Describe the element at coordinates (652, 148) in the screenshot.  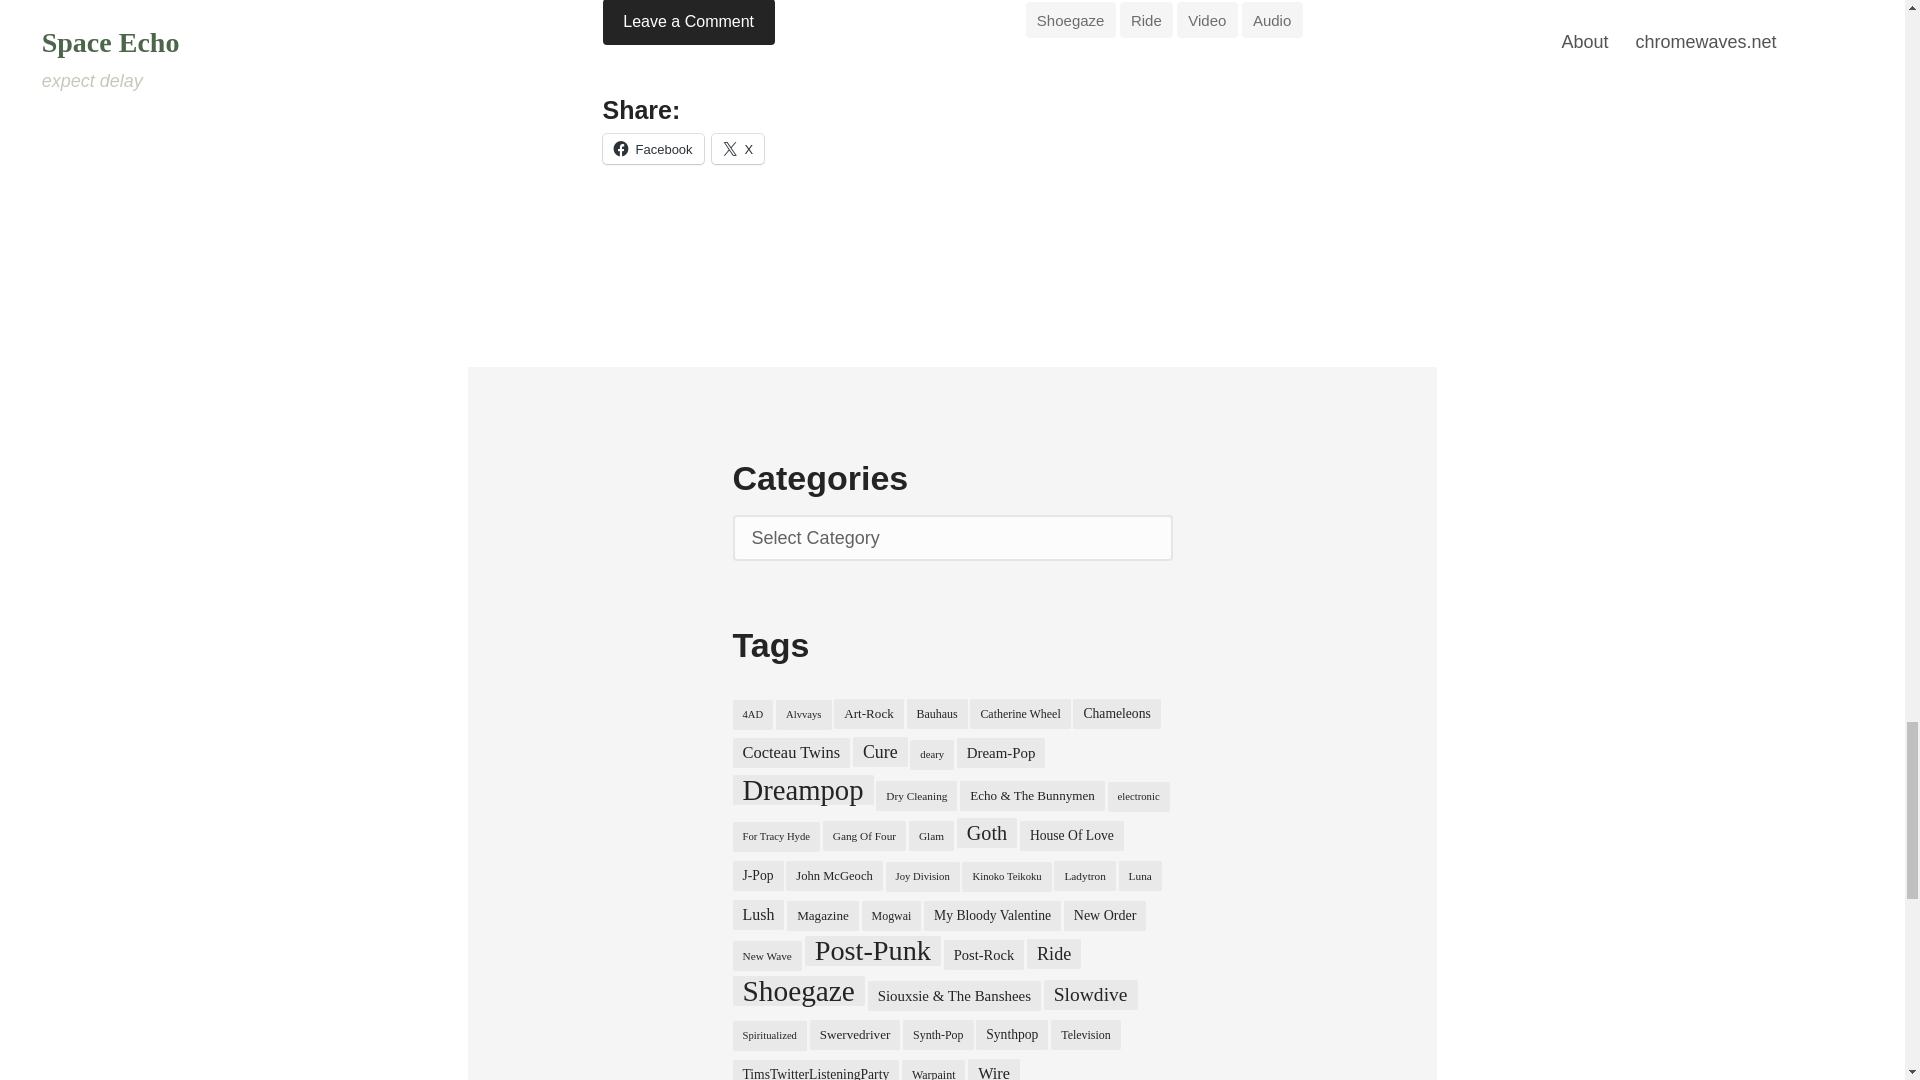
I see `Click to share on Facebook` at that location.